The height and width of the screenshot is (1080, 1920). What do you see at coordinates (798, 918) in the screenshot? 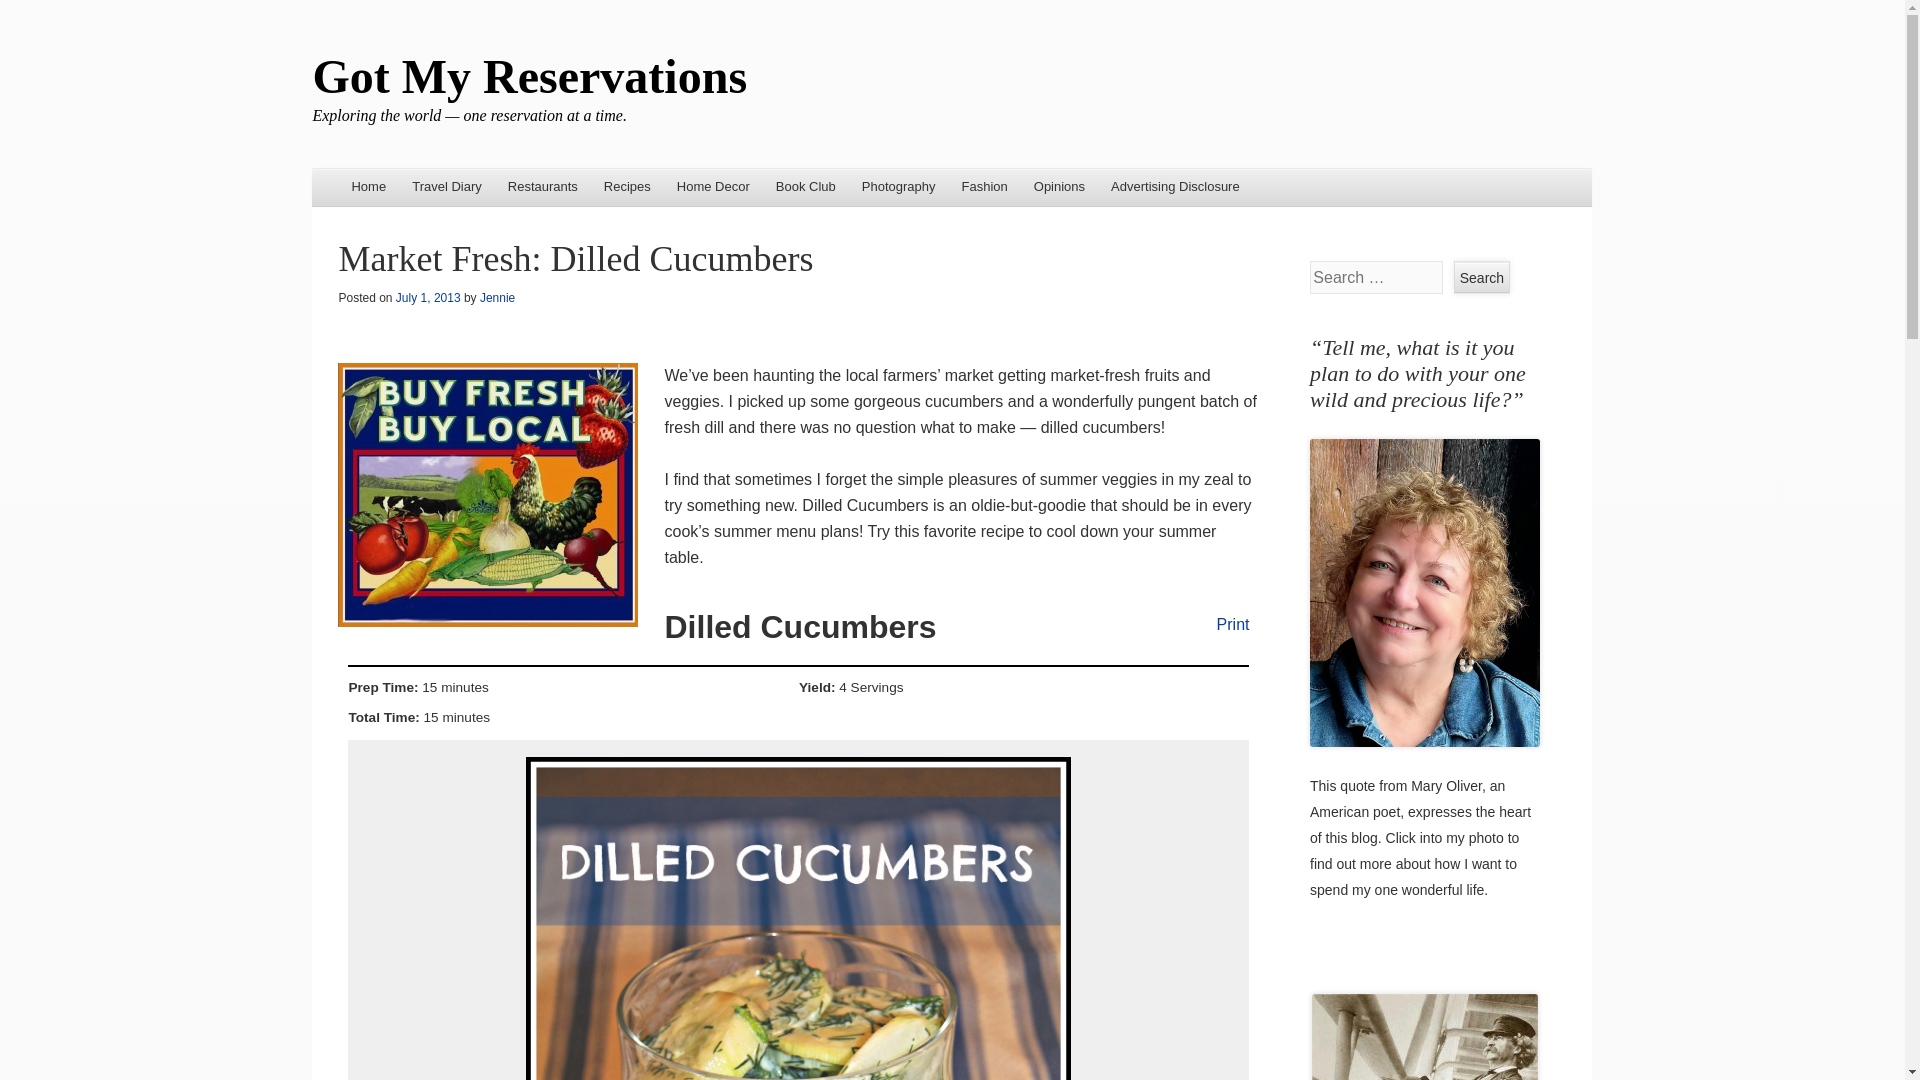
I see `Dilled Cucumbers` at bounding box center [798, 918].